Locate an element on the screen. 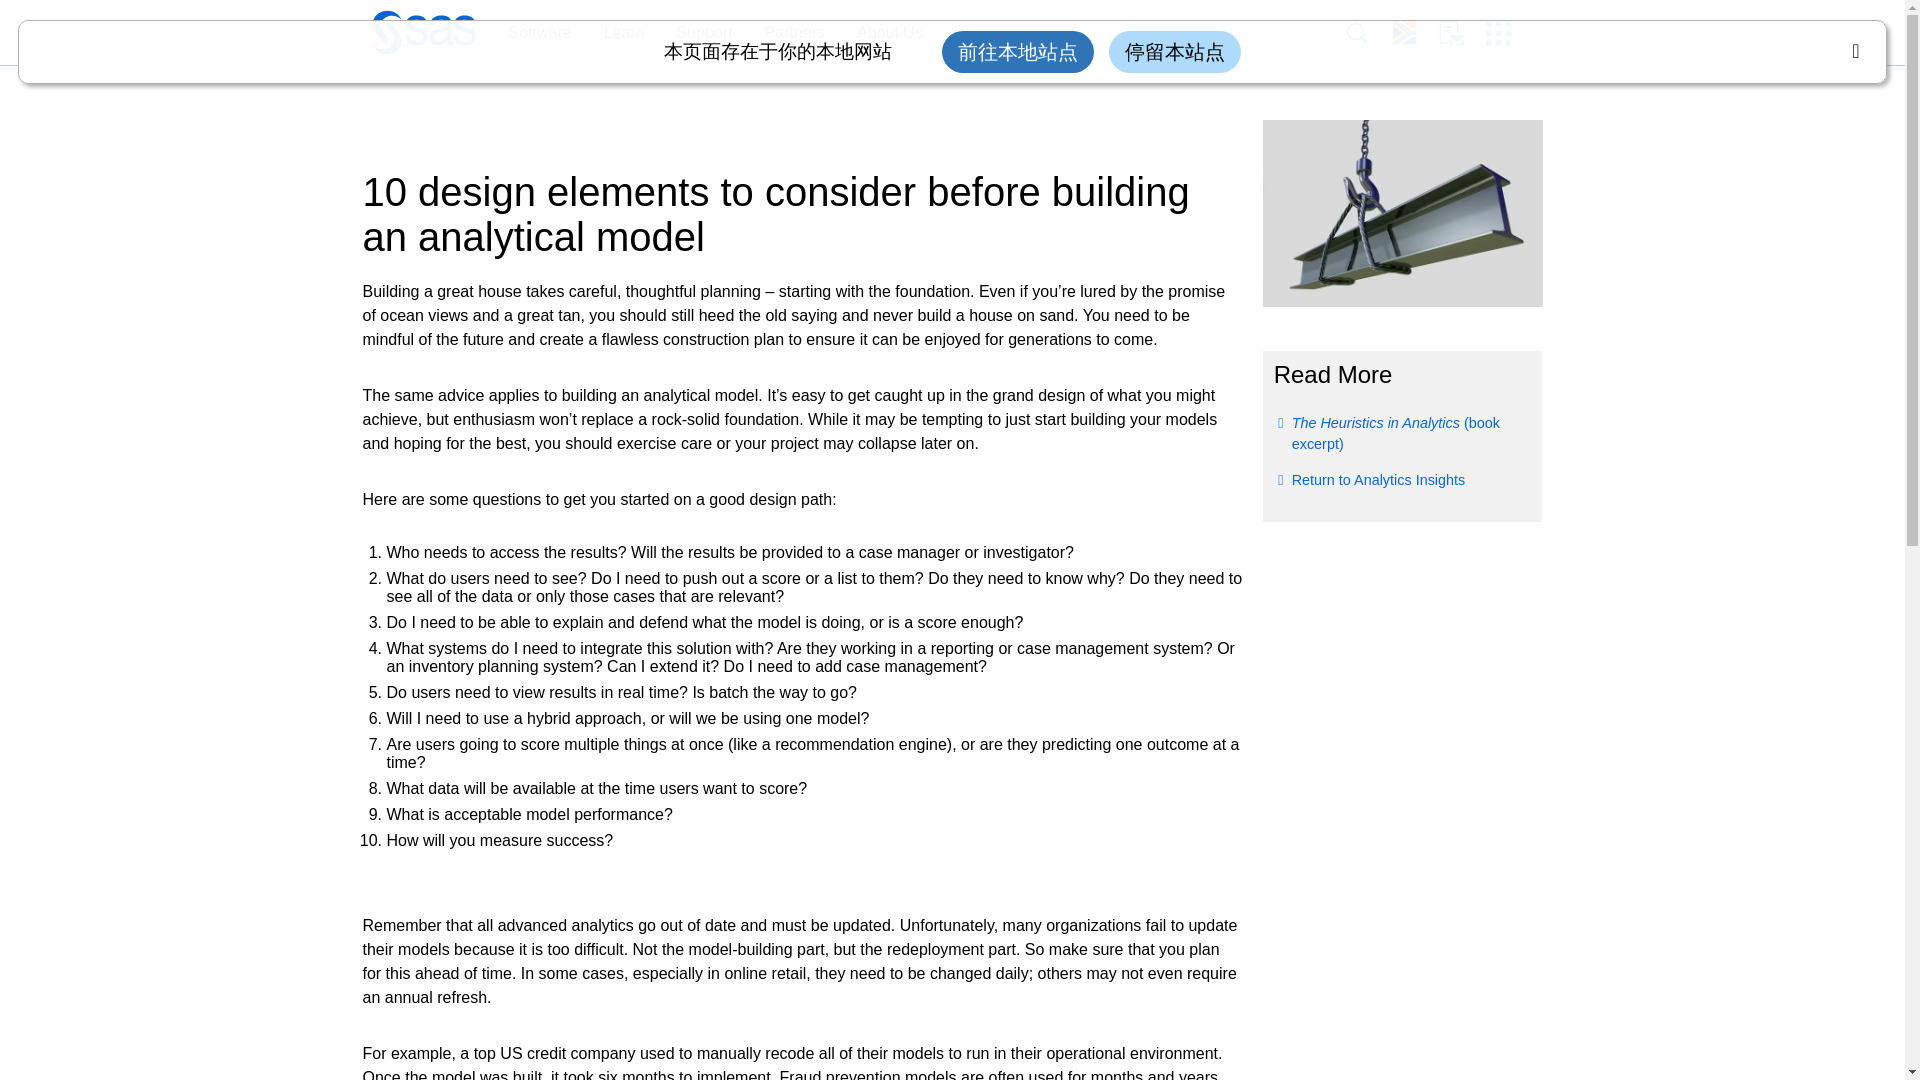 The height and width of the screenshot is (1080, 1920). Support is located at coordinates (704, 33).